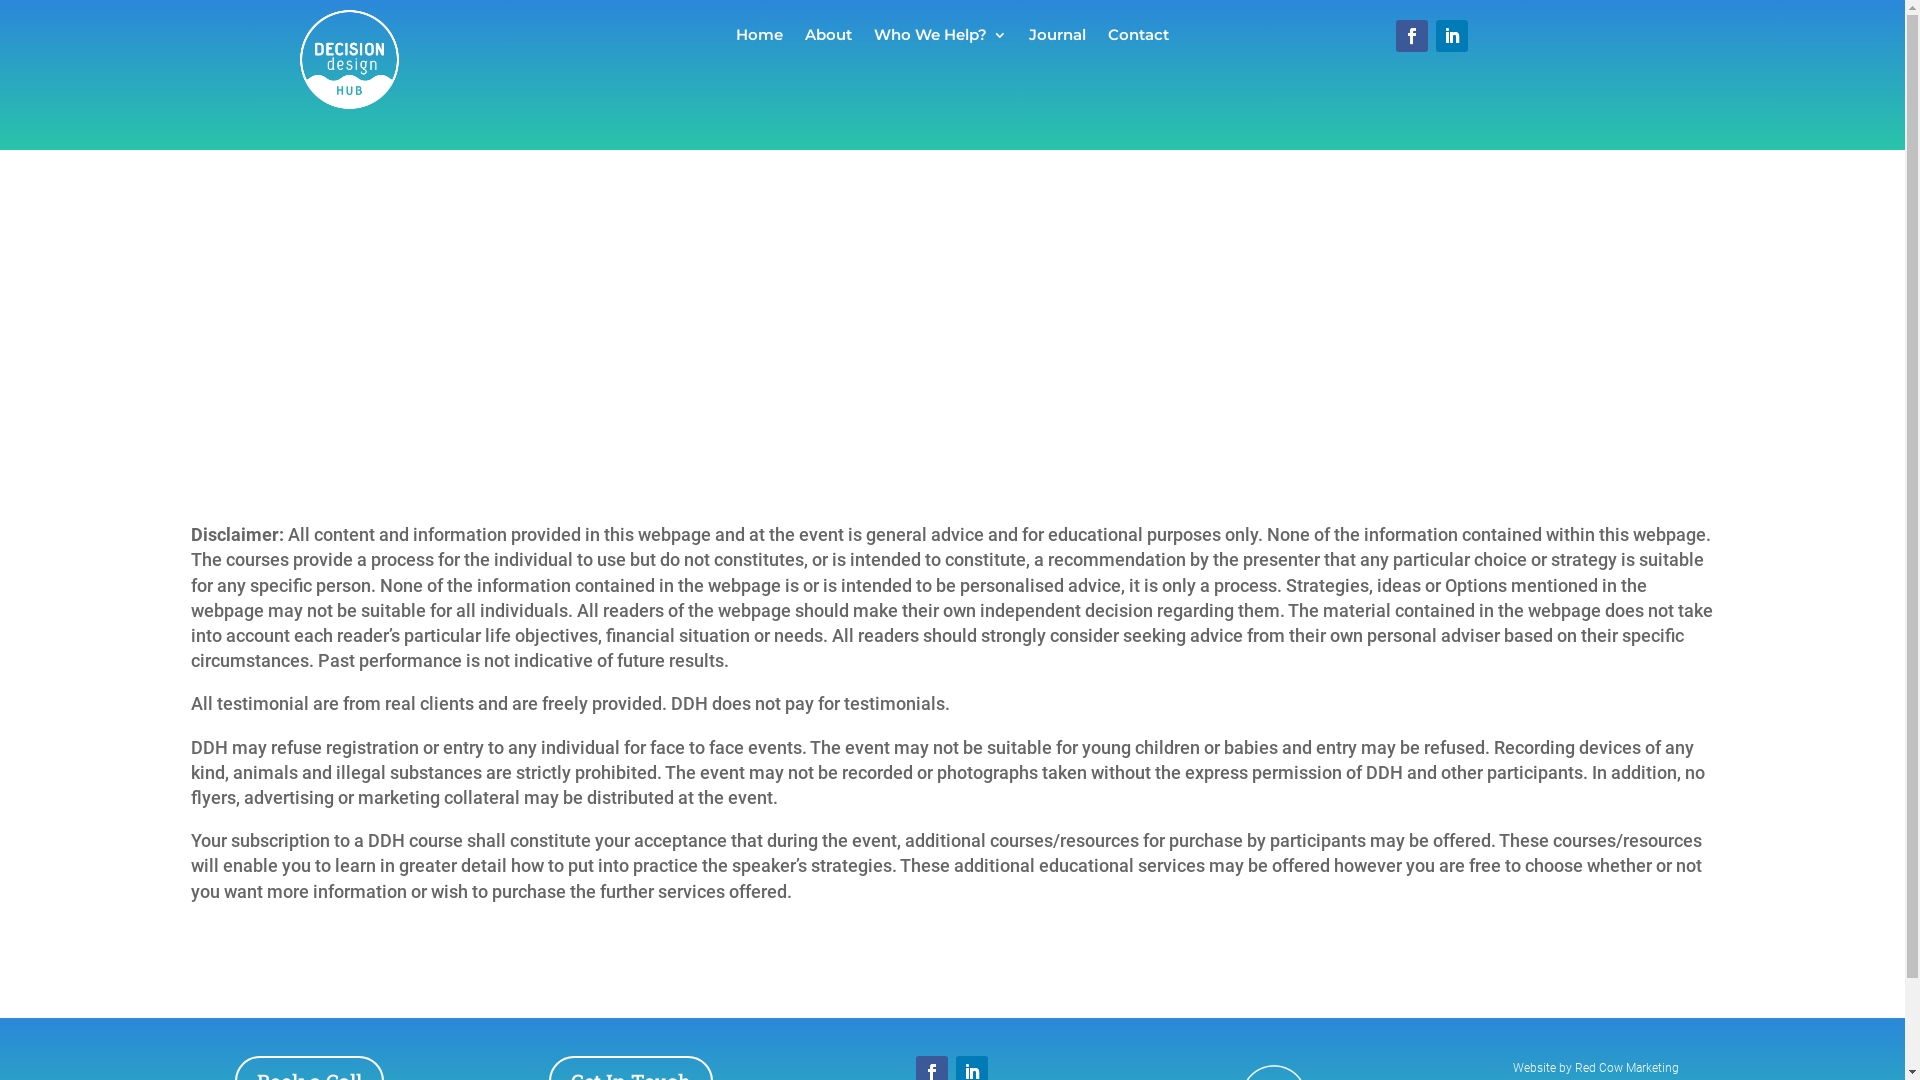 Image resolution: width=1920 pixels, height=1080 pixels. I want to click on About, so click(828, 39).